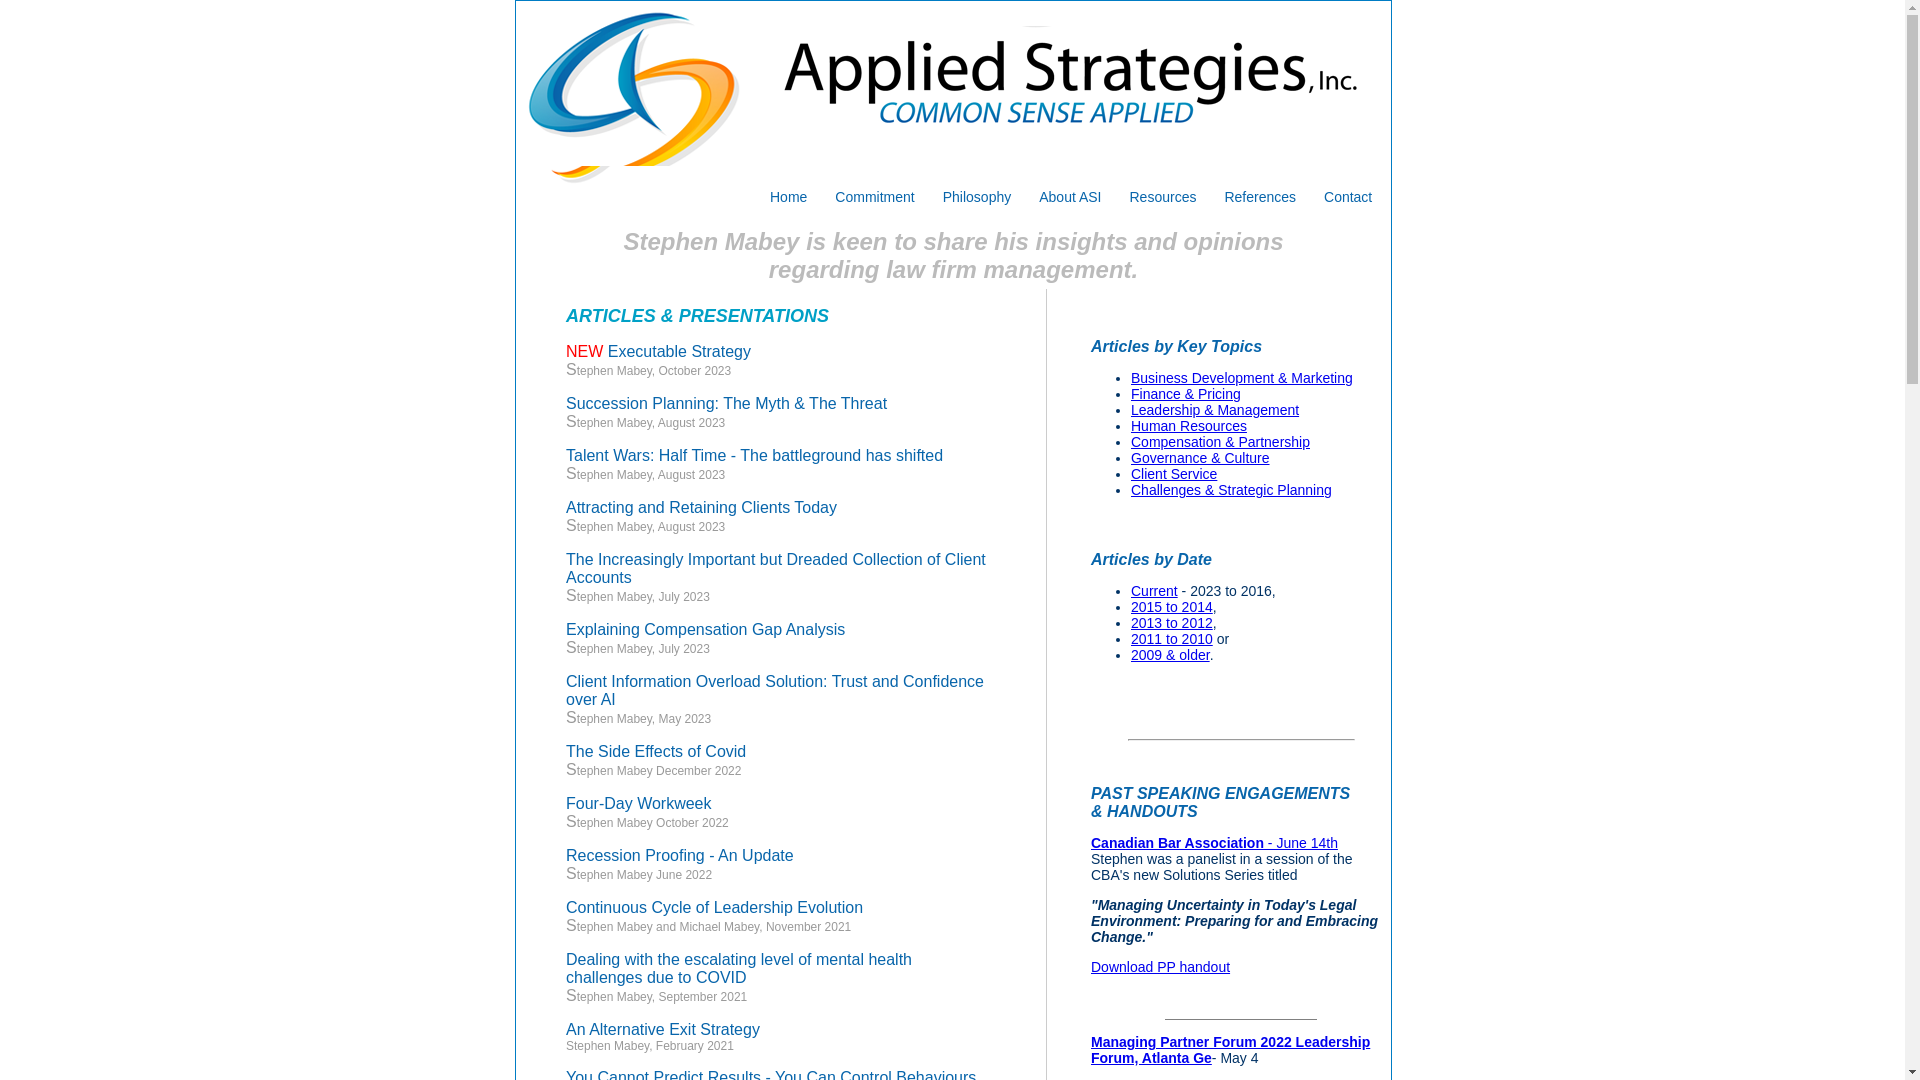 The image size is (1920, 1080). What do you see at coordinates (788, 197) in the screenshot?
I see `Home` at bounding box center [788, 197].